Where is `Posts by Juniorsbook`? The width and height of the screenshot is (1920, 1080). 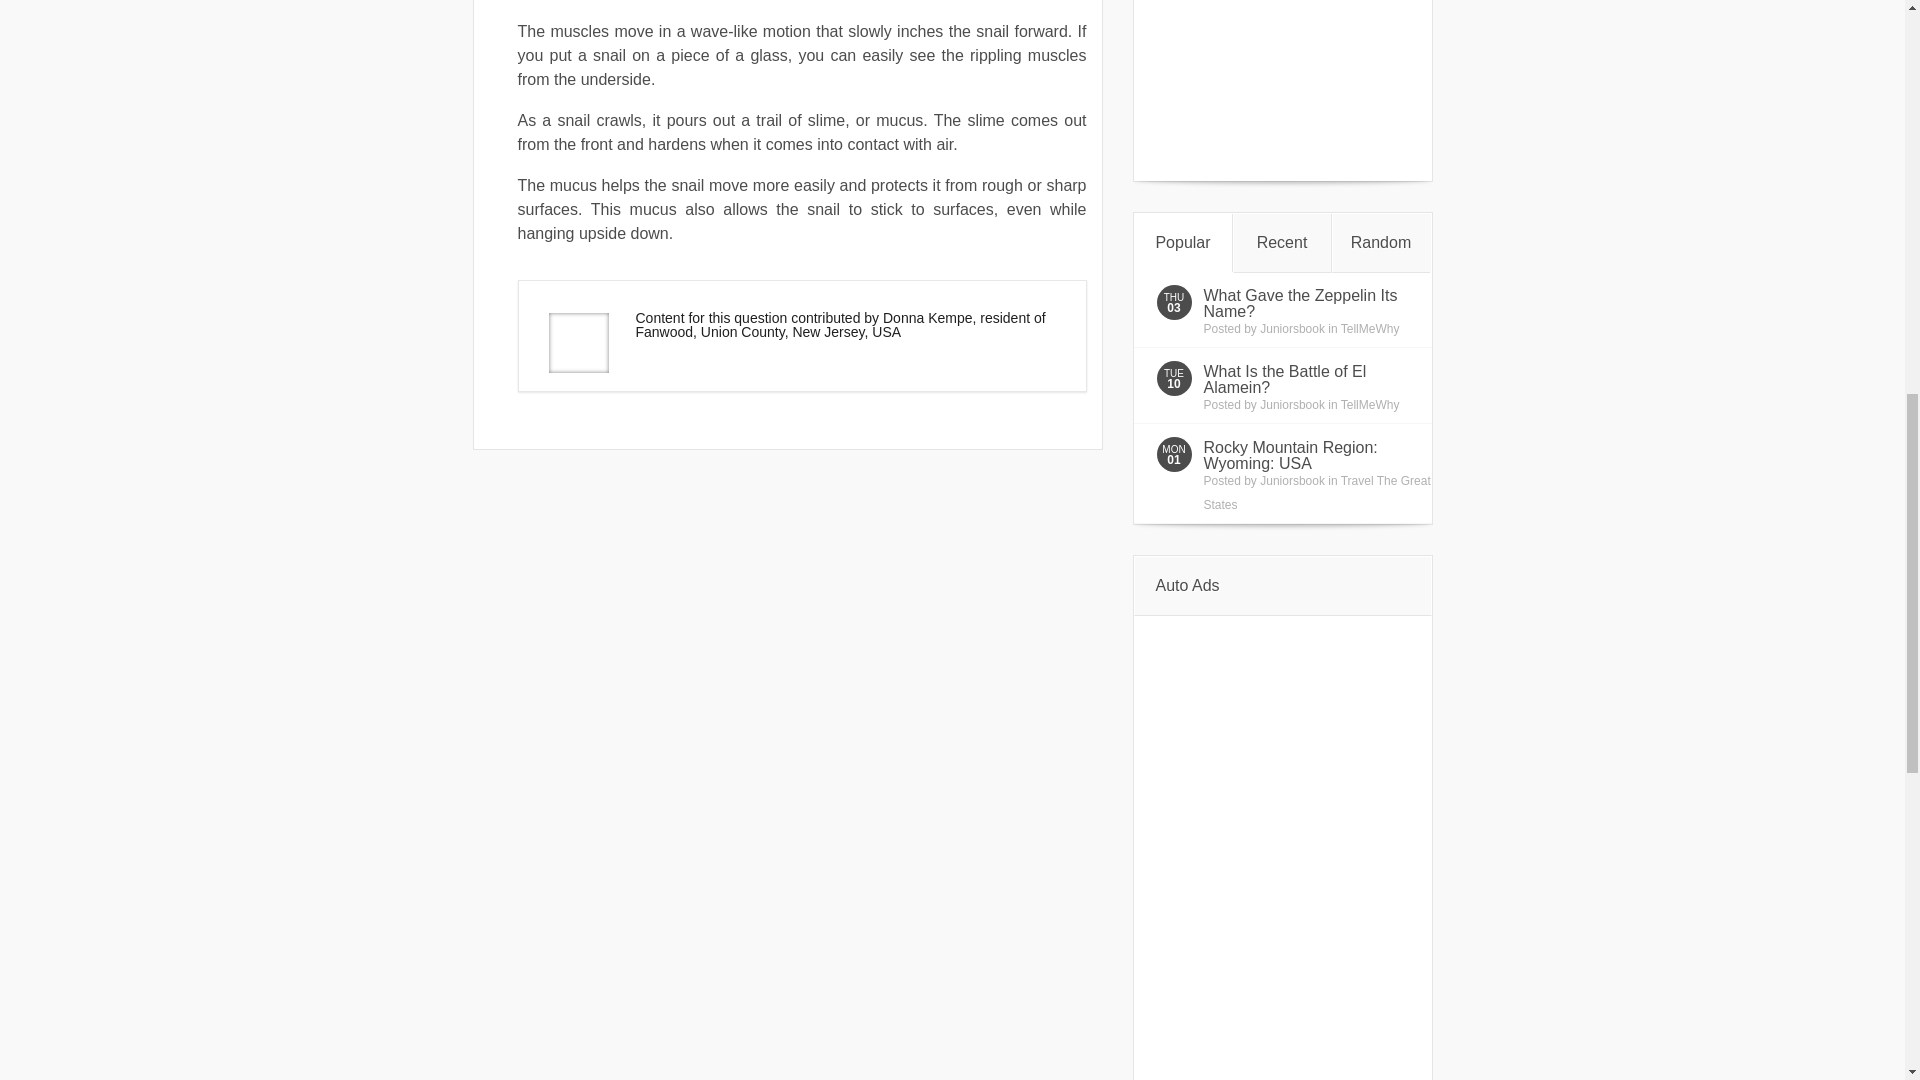
Posts by Juniorsbook is located at coordinates (1292, 328).